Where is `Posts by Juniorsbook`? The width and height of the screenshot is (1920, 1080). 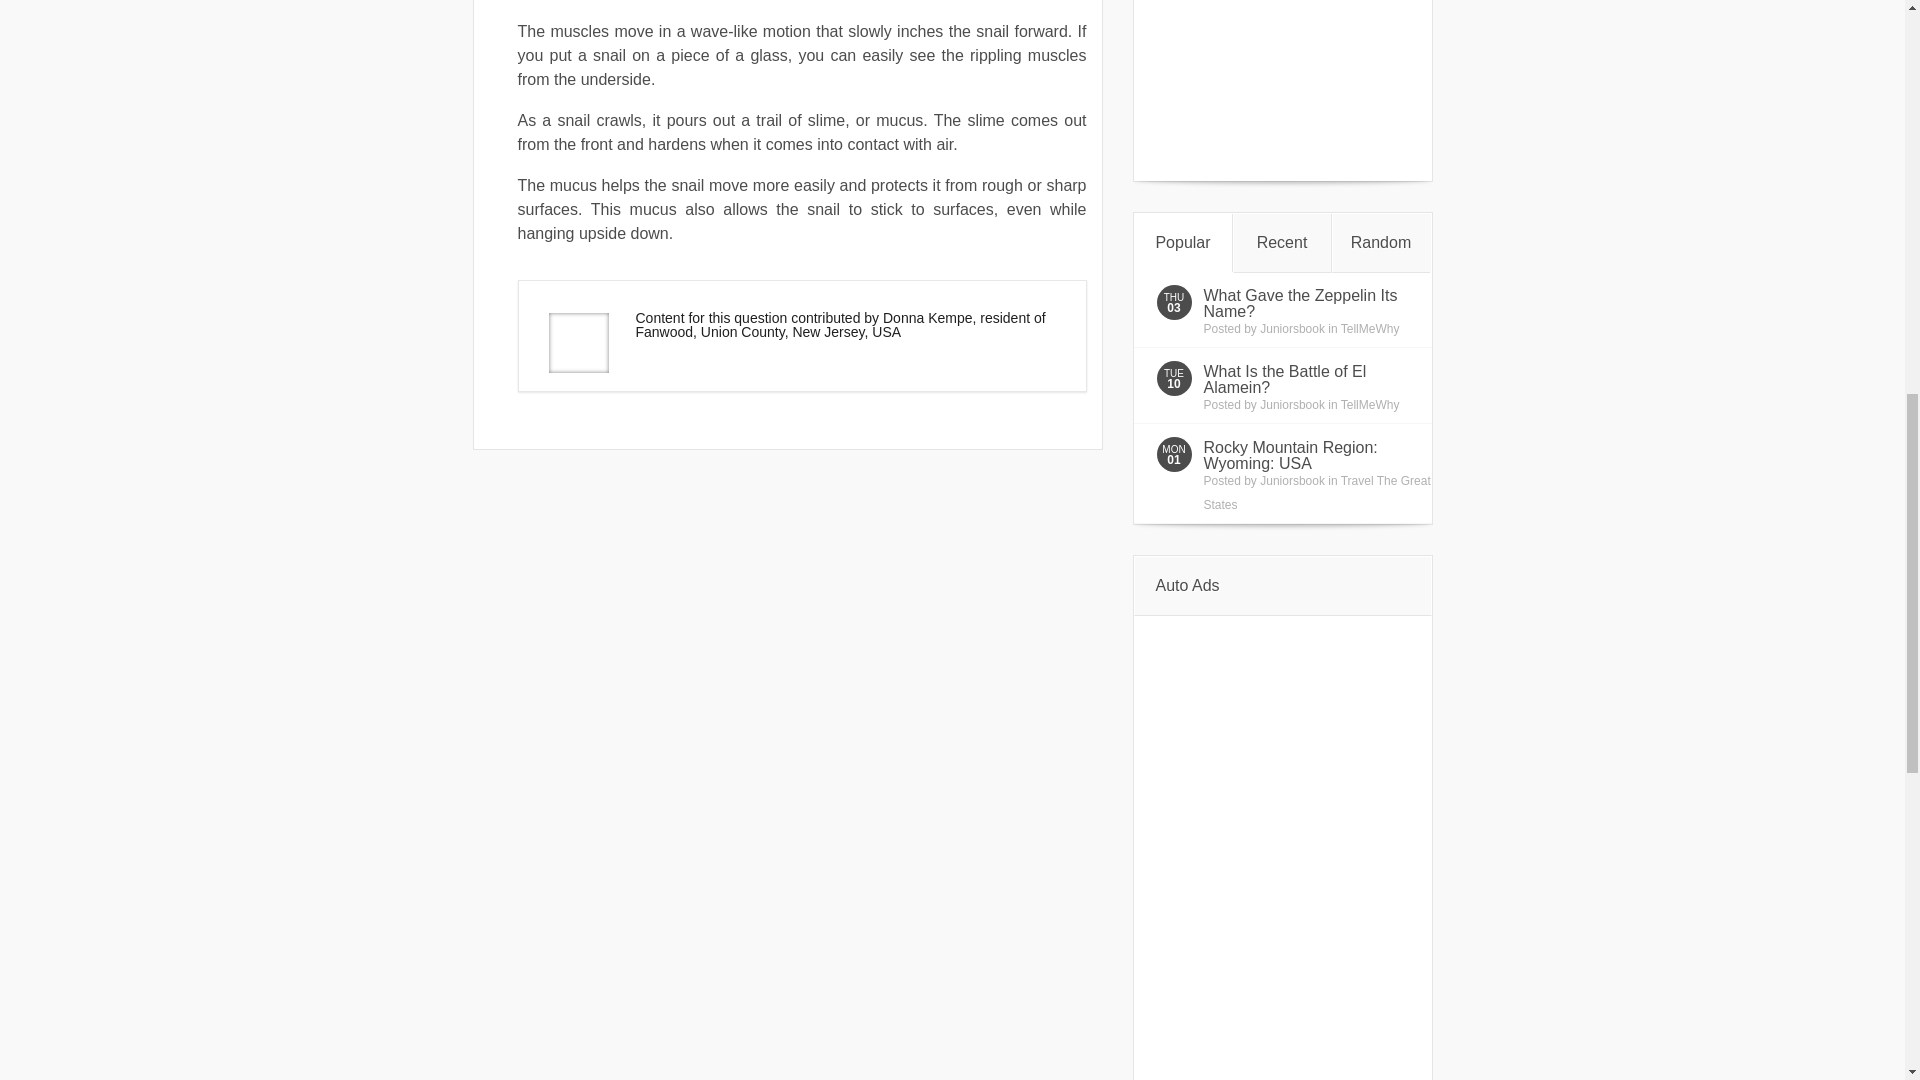
Posts by Juniorsbook is located at coordinates (1292, 328).